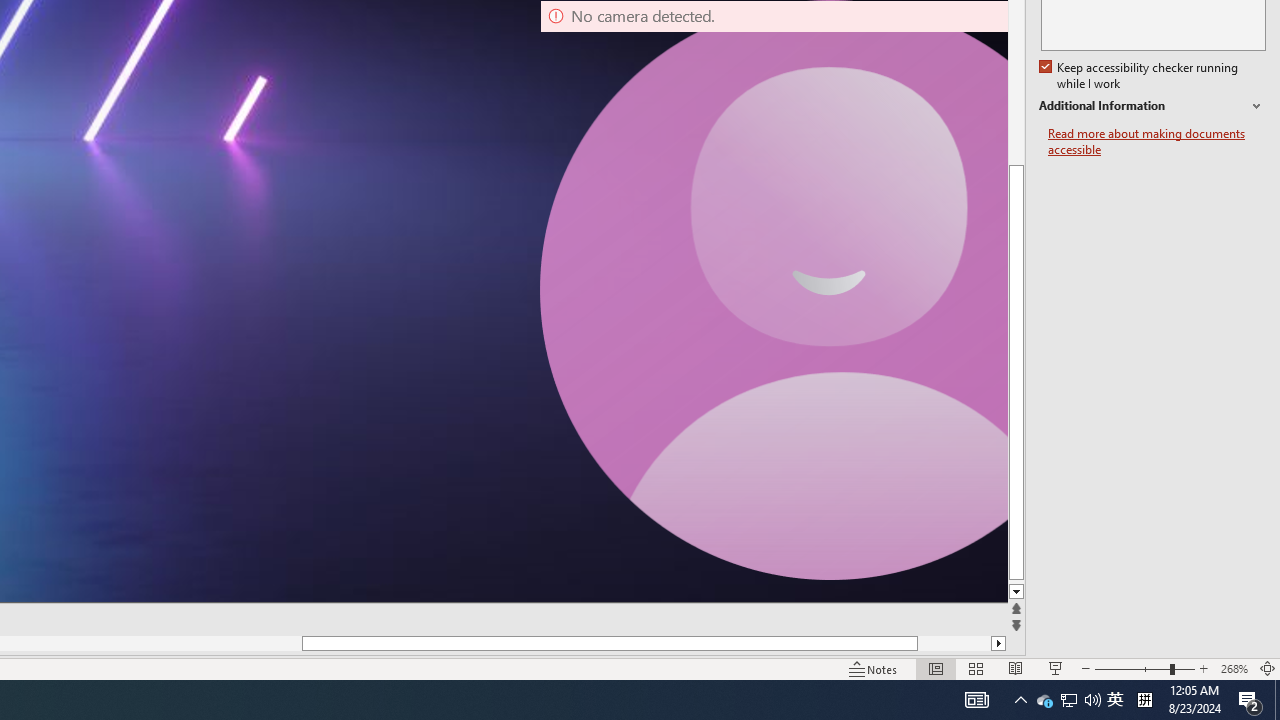 The image size is (1280, 720). What do you see at coordinates (1144, 668) in the screenshot?
I see `Zoom` at bounding box center [1144, 668].